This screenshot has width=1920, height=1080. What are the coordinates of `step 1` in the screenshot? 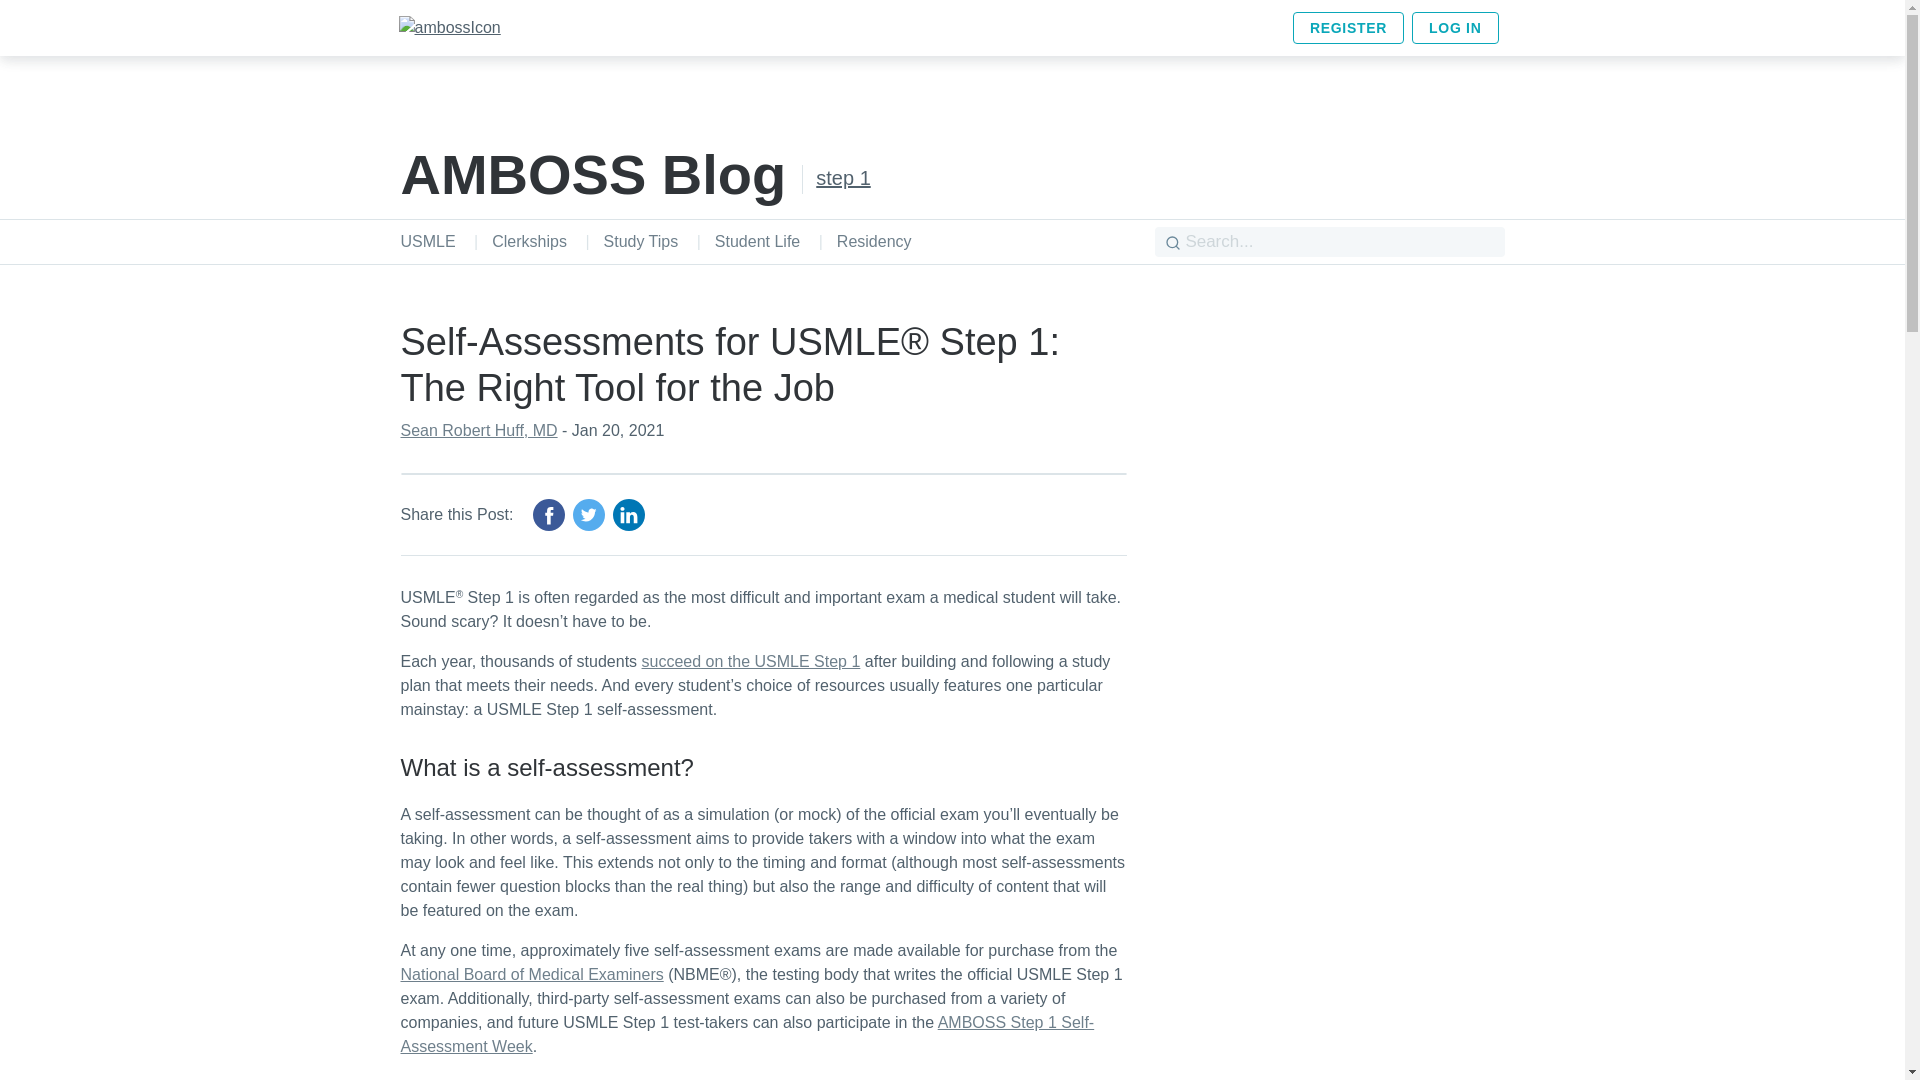 It's located at (842, 176).